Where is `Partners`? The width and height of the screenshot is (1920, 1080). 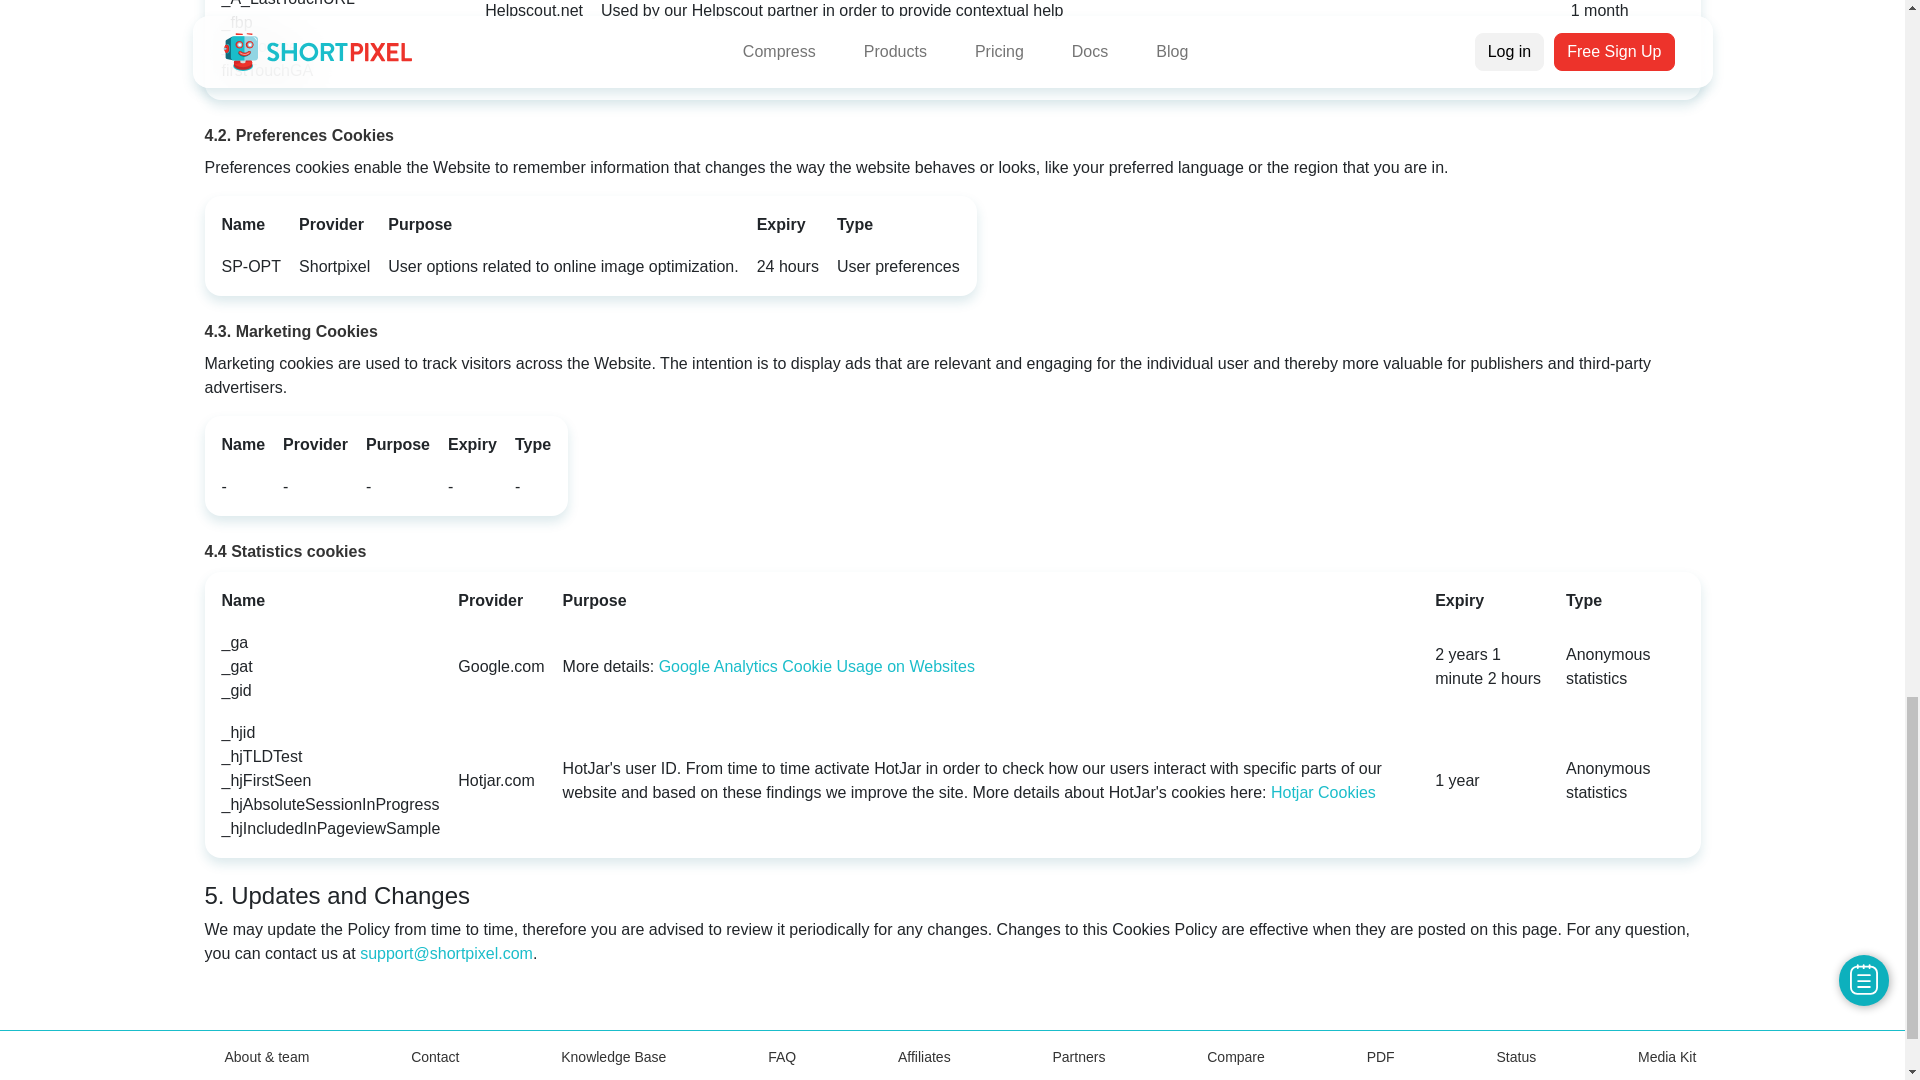 Partners is located at coordinates (1078, 1056).